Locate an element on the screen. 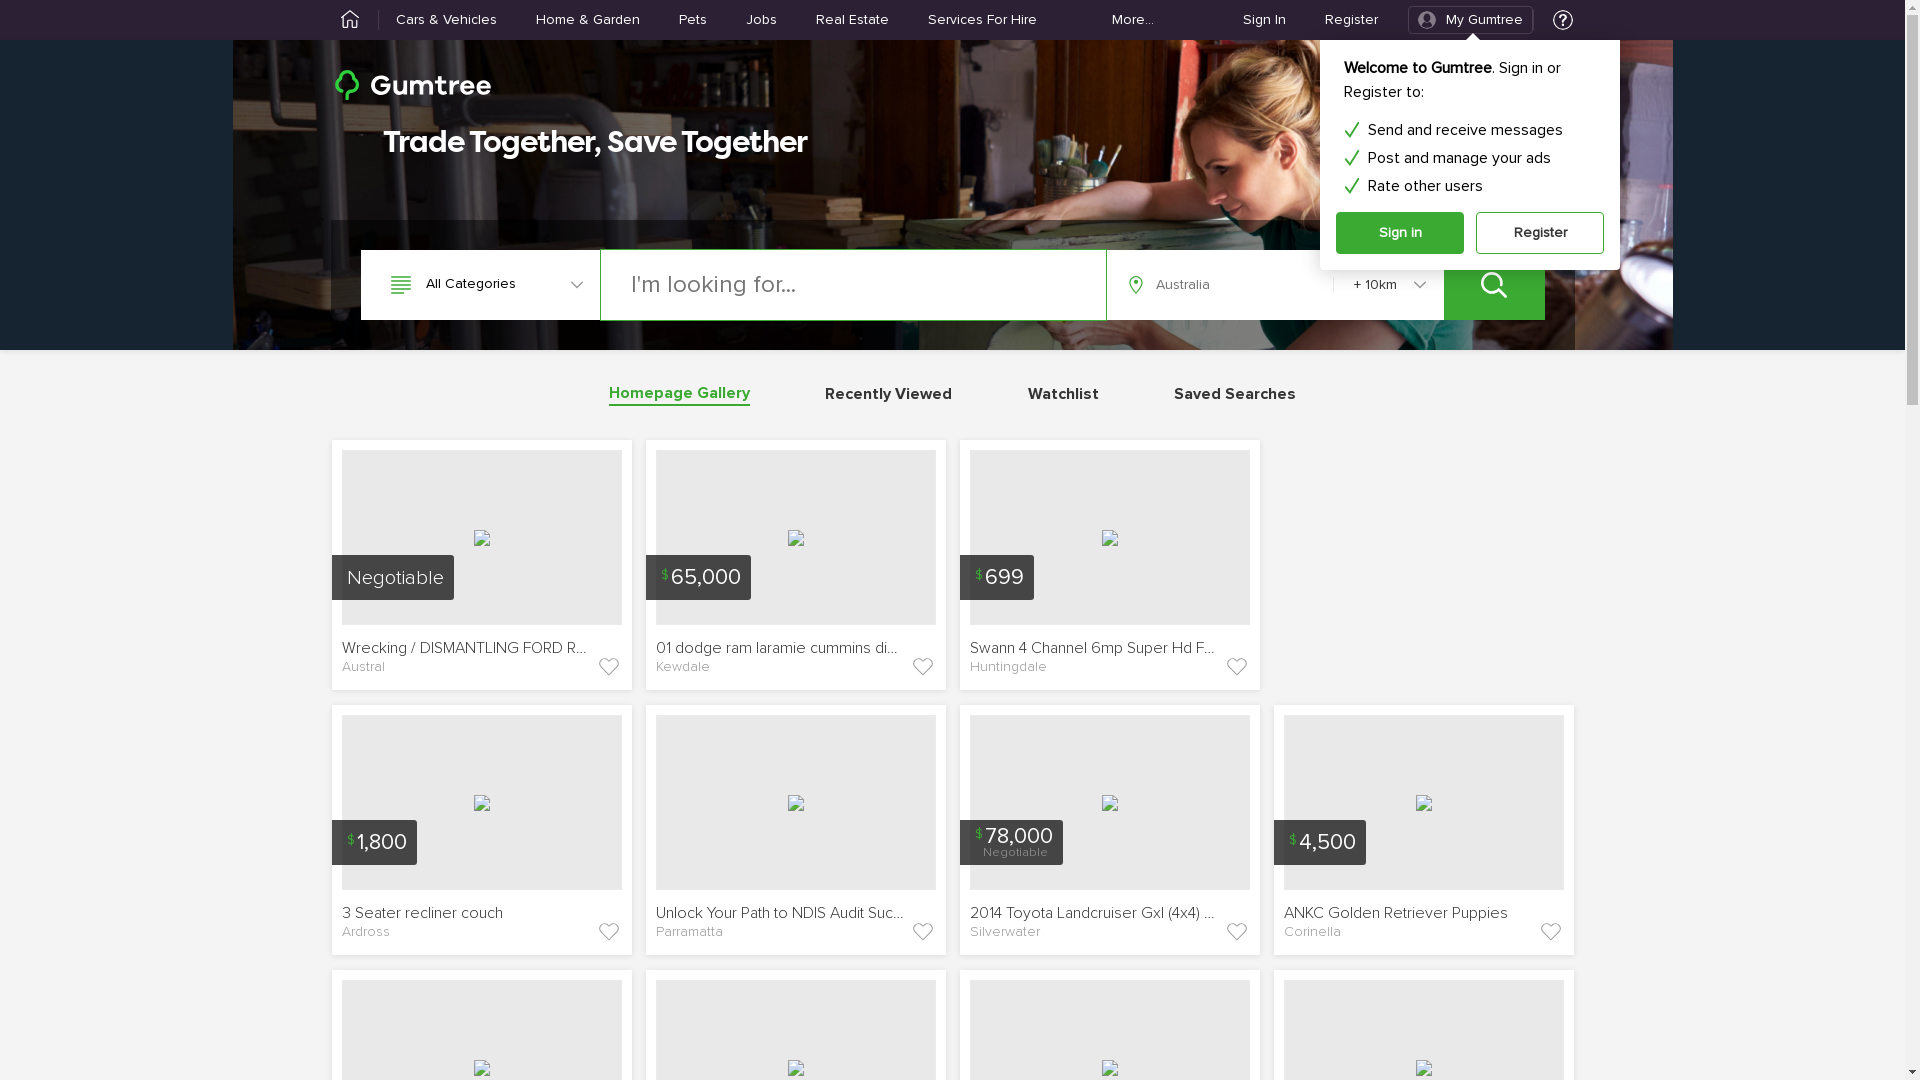 This screenshot has height=1080, width=1920. Watchlist is located at coordinates (1064, 394).